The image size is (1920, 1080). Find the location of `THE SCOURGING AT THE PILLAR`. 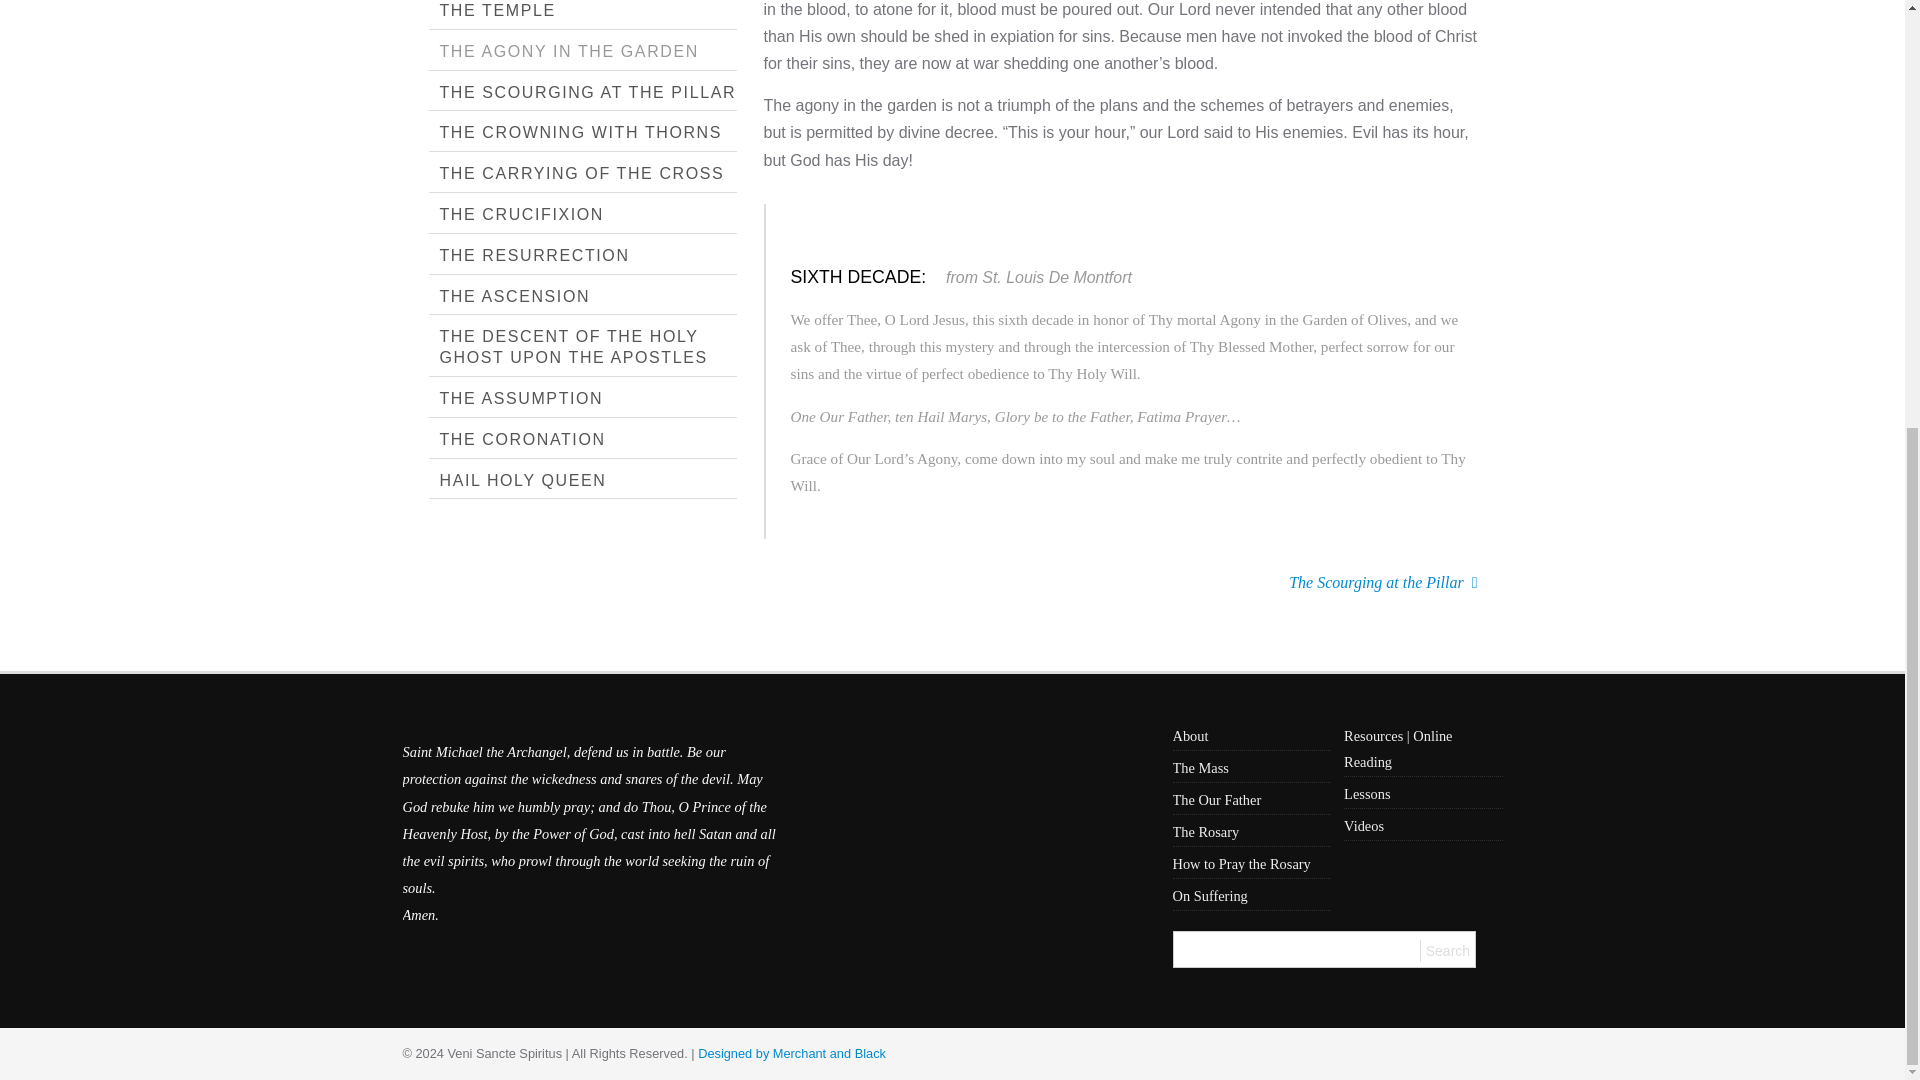

THE SCOURGING AT THE PILLAR is located at coordinates (582, 94).